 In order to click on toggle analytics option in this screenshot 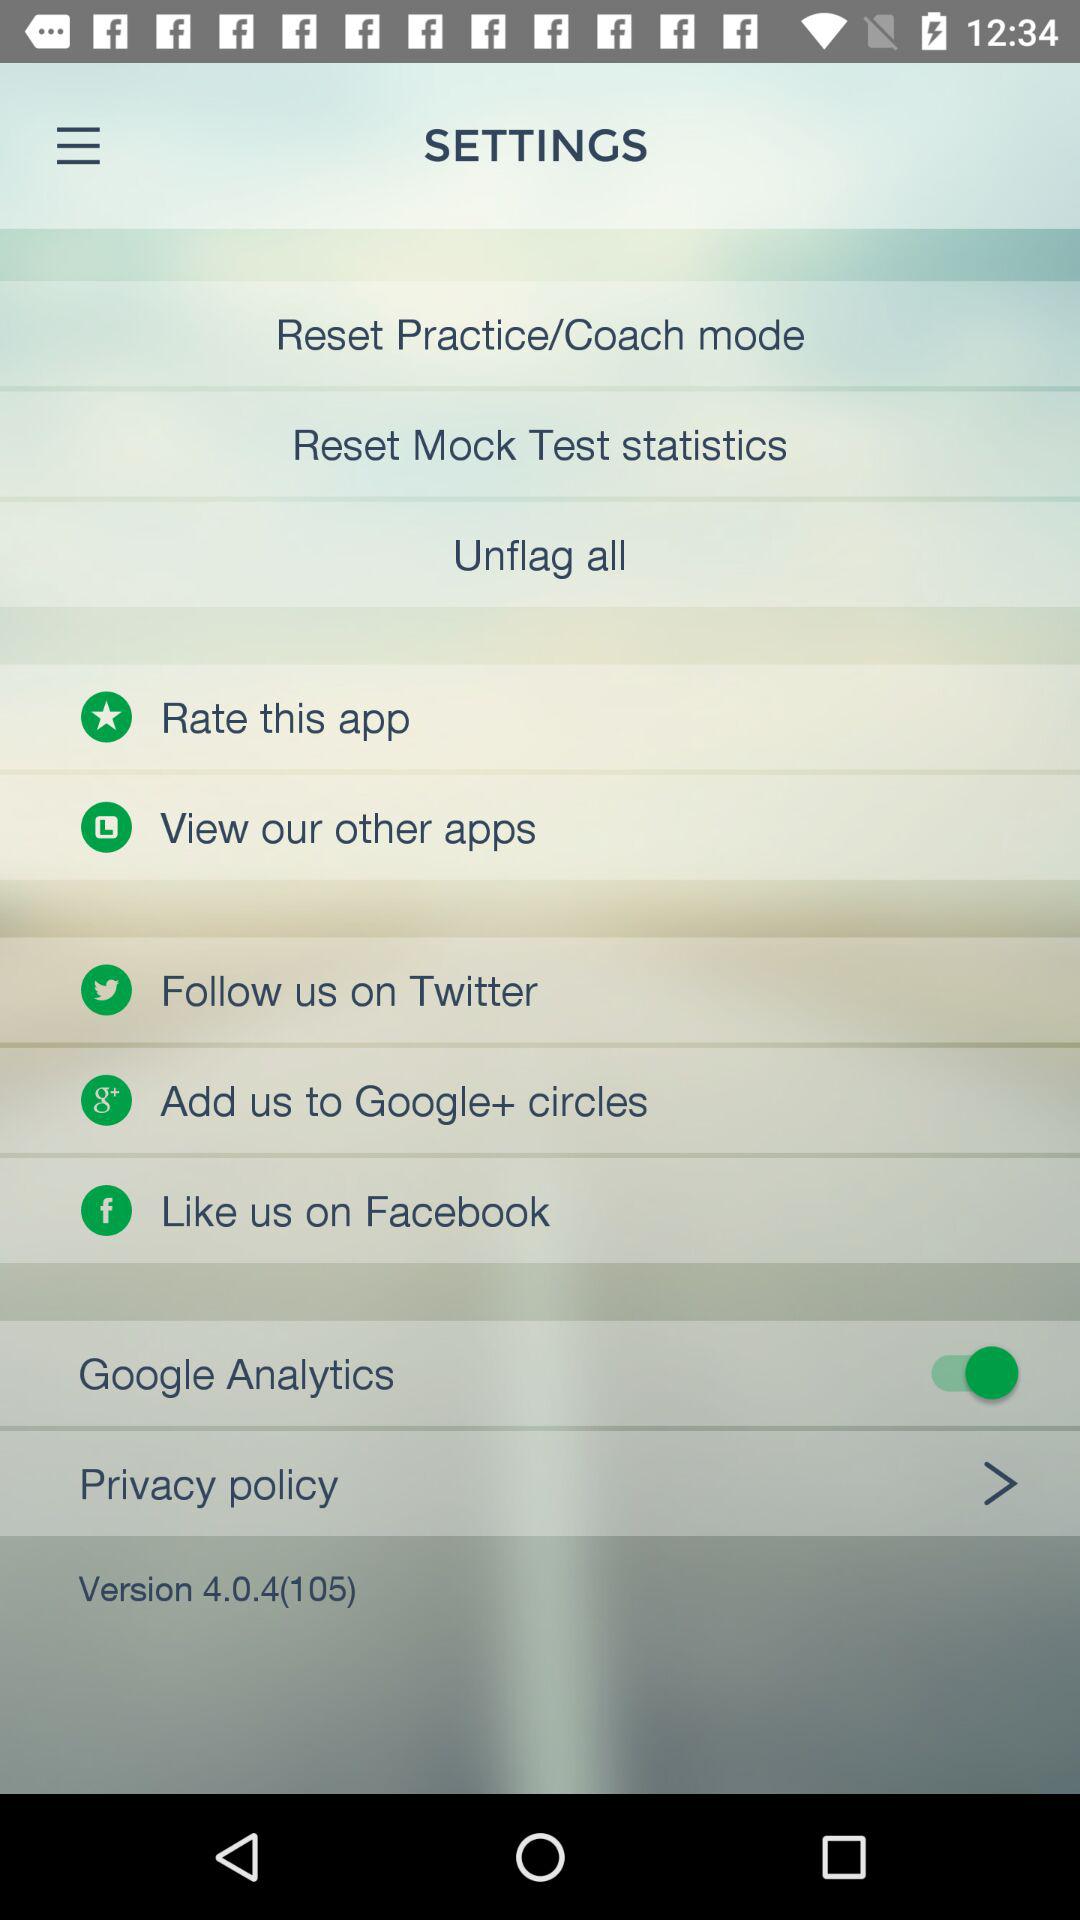, I will do `click(552, 1372)`.